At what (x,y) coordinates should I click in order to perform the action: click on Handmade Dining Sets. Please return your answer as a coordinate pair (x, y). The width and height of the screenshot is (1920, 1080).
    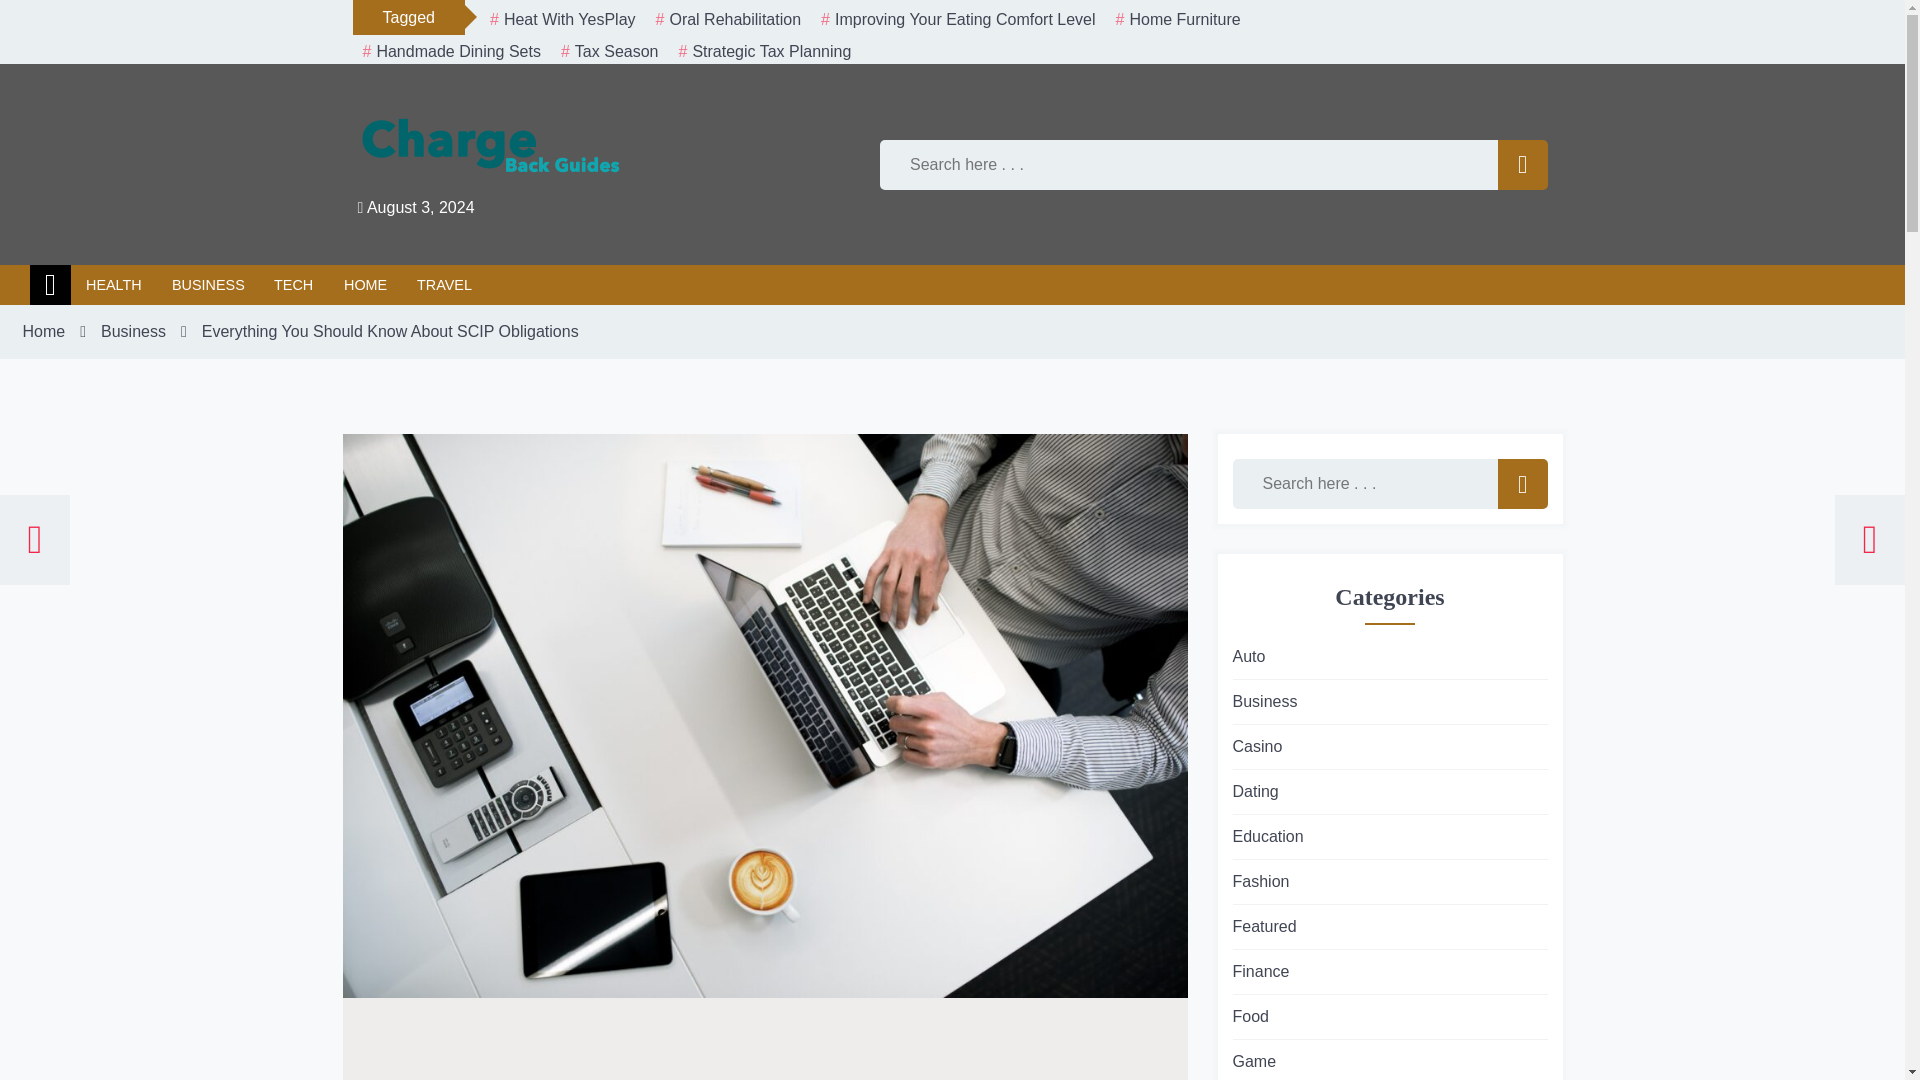
    Looking at the image, I should click on (450, 51).